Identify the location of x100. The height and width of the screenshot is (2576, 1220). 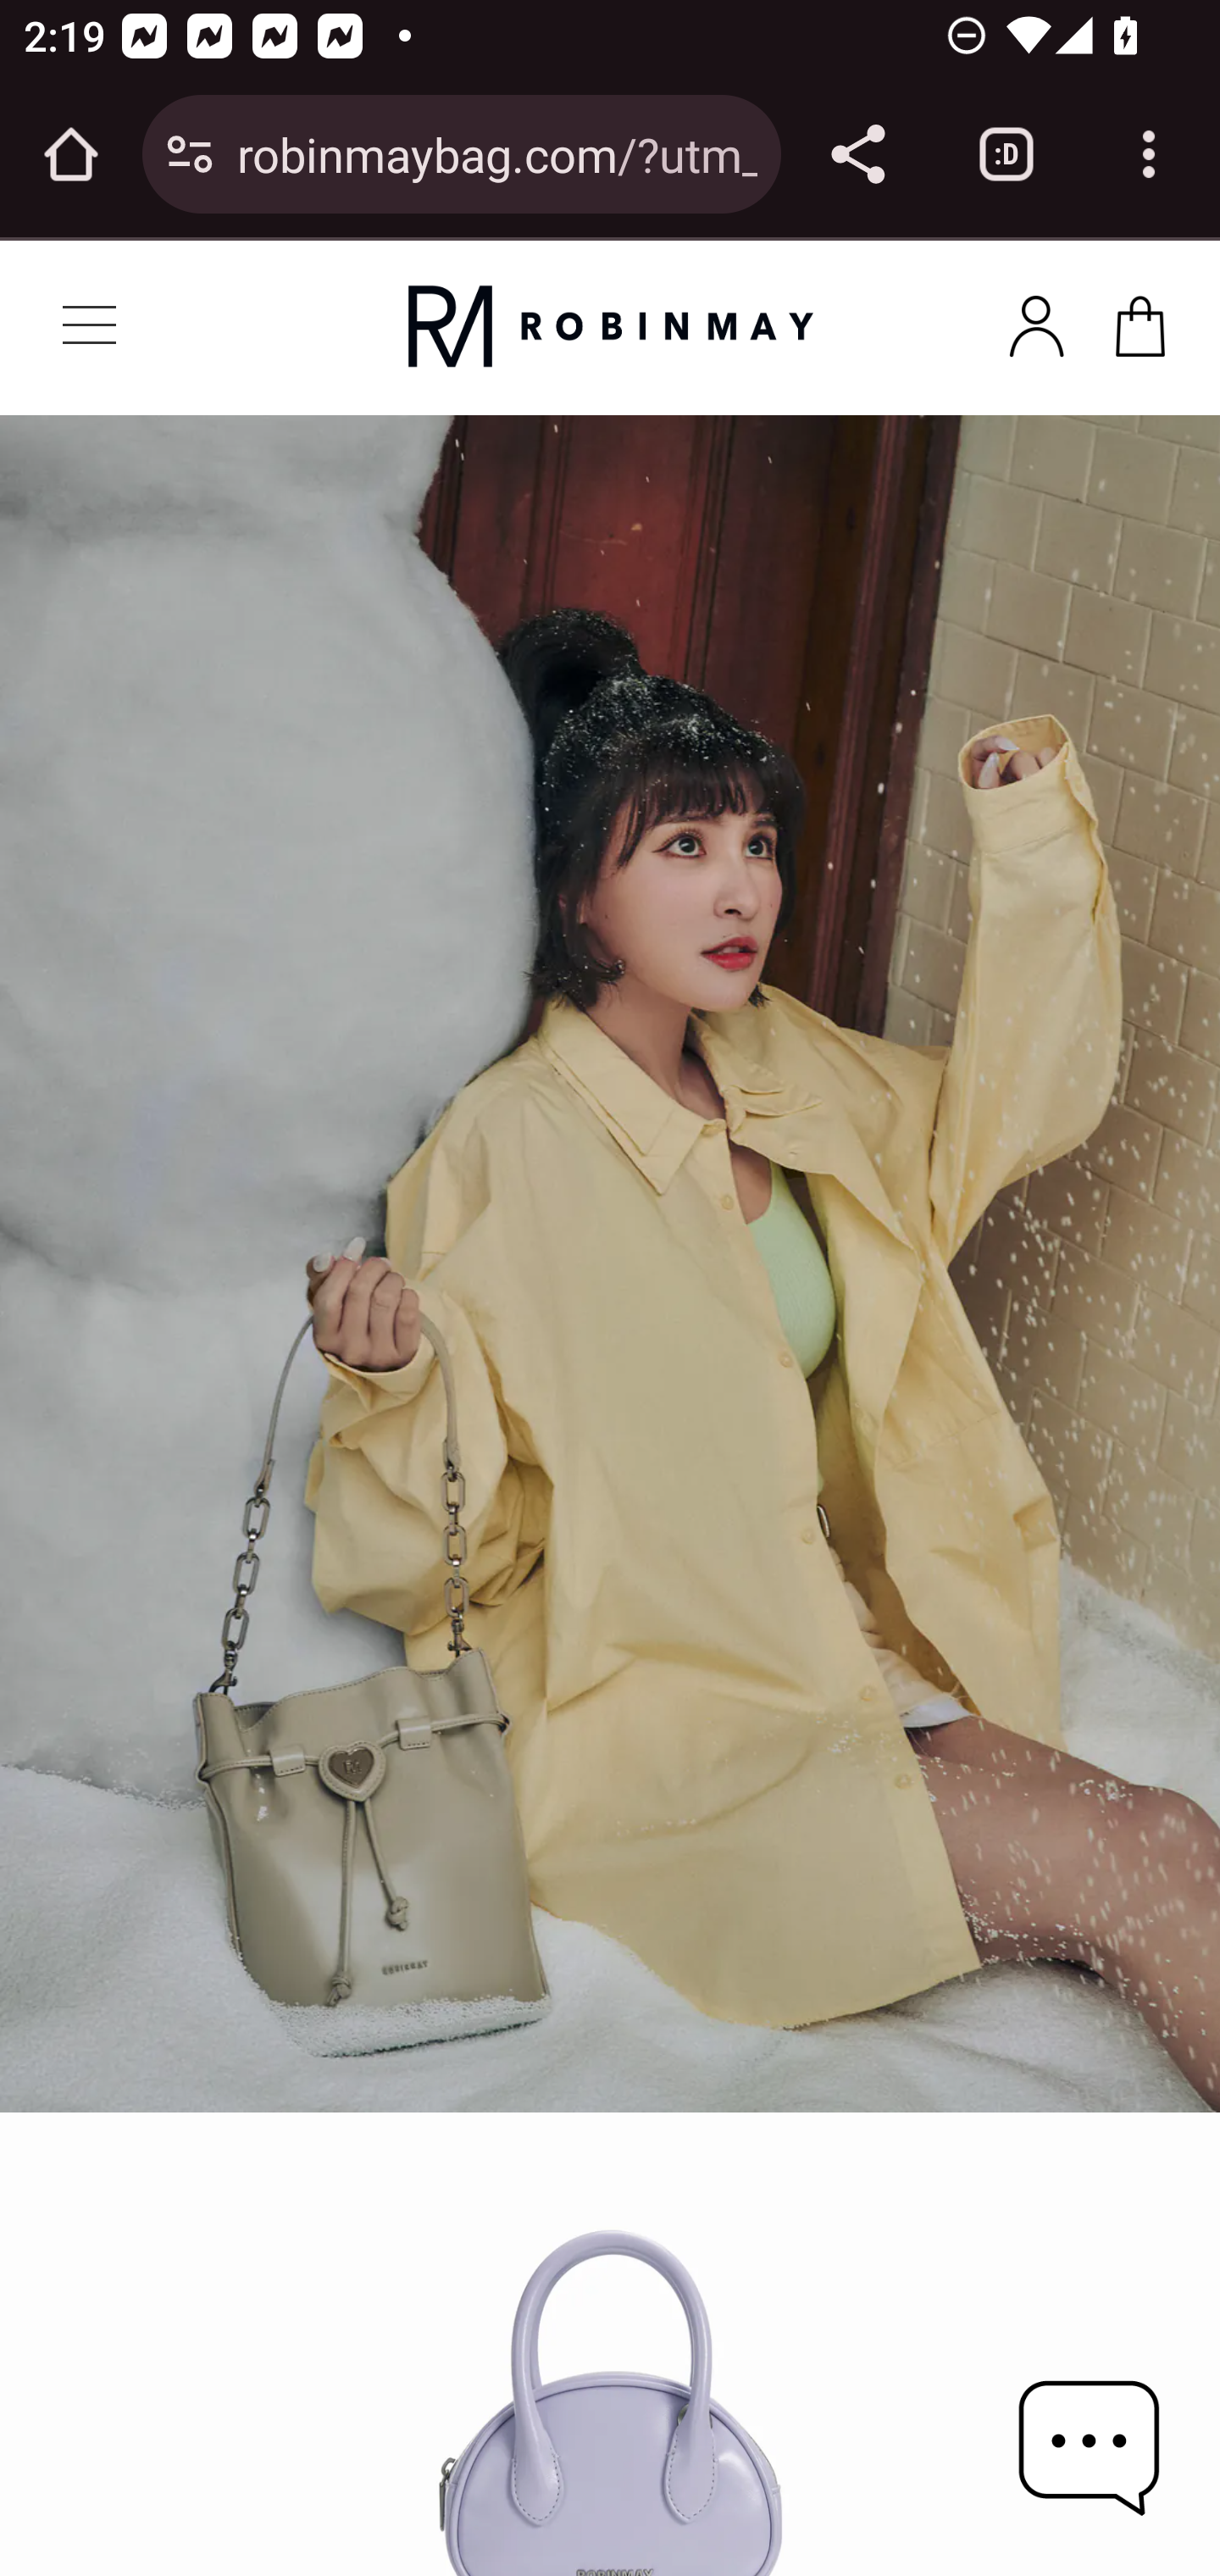
(1140, 320).